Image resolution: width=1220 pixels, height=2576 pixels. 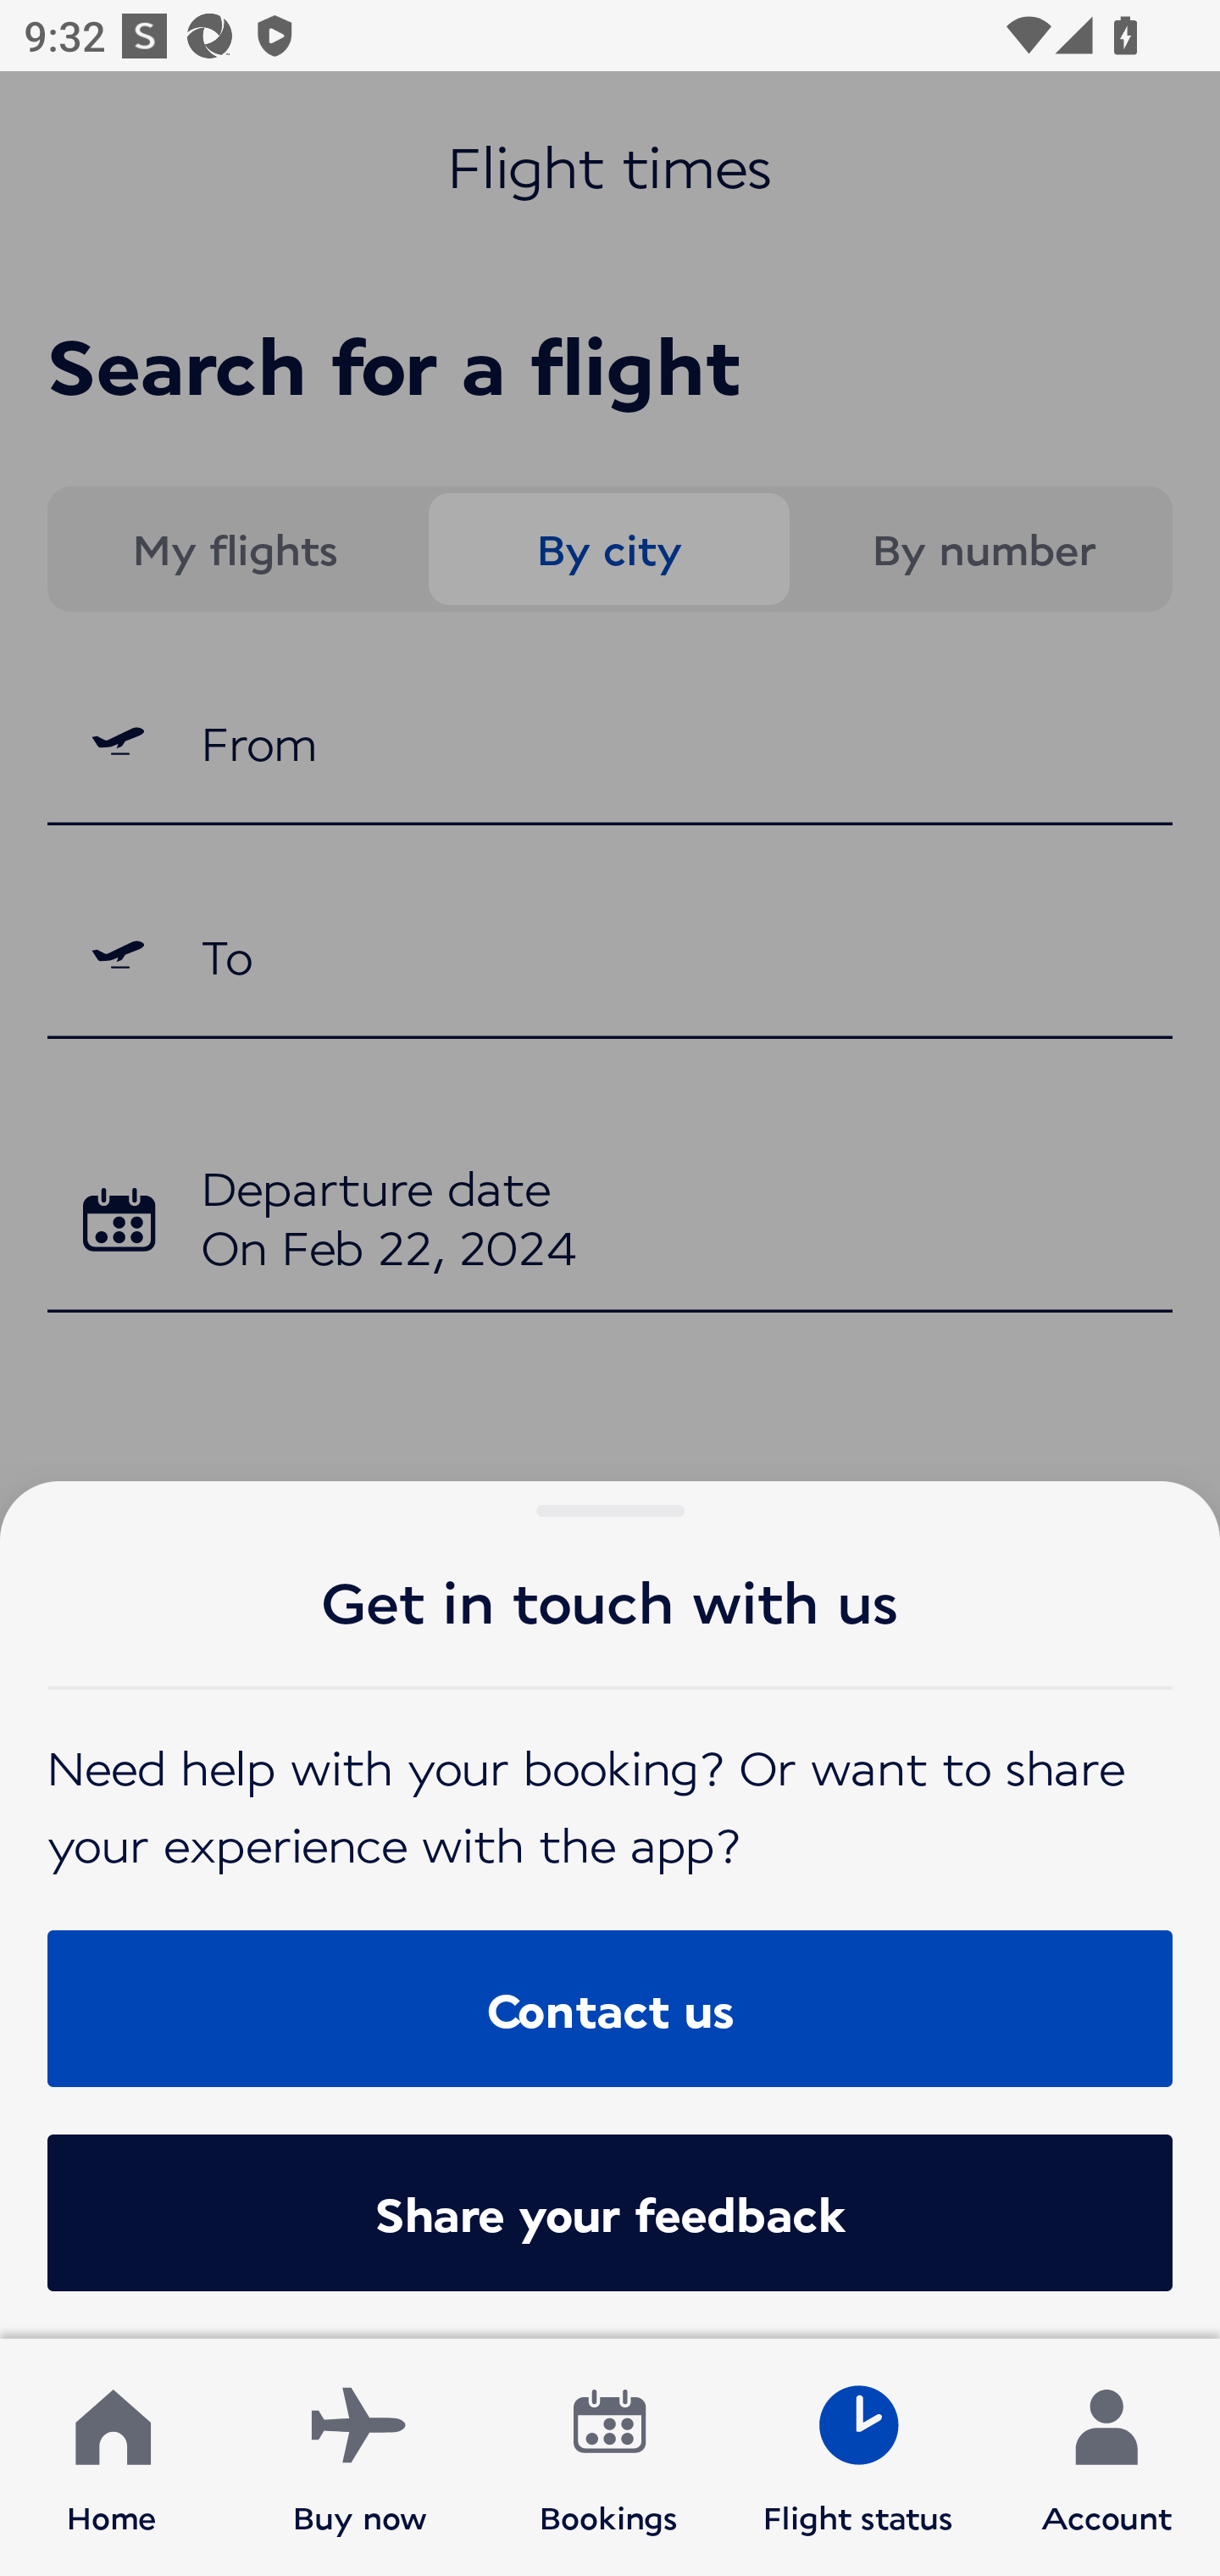 I want to click on Buy now, so click(x=360, y=2457).